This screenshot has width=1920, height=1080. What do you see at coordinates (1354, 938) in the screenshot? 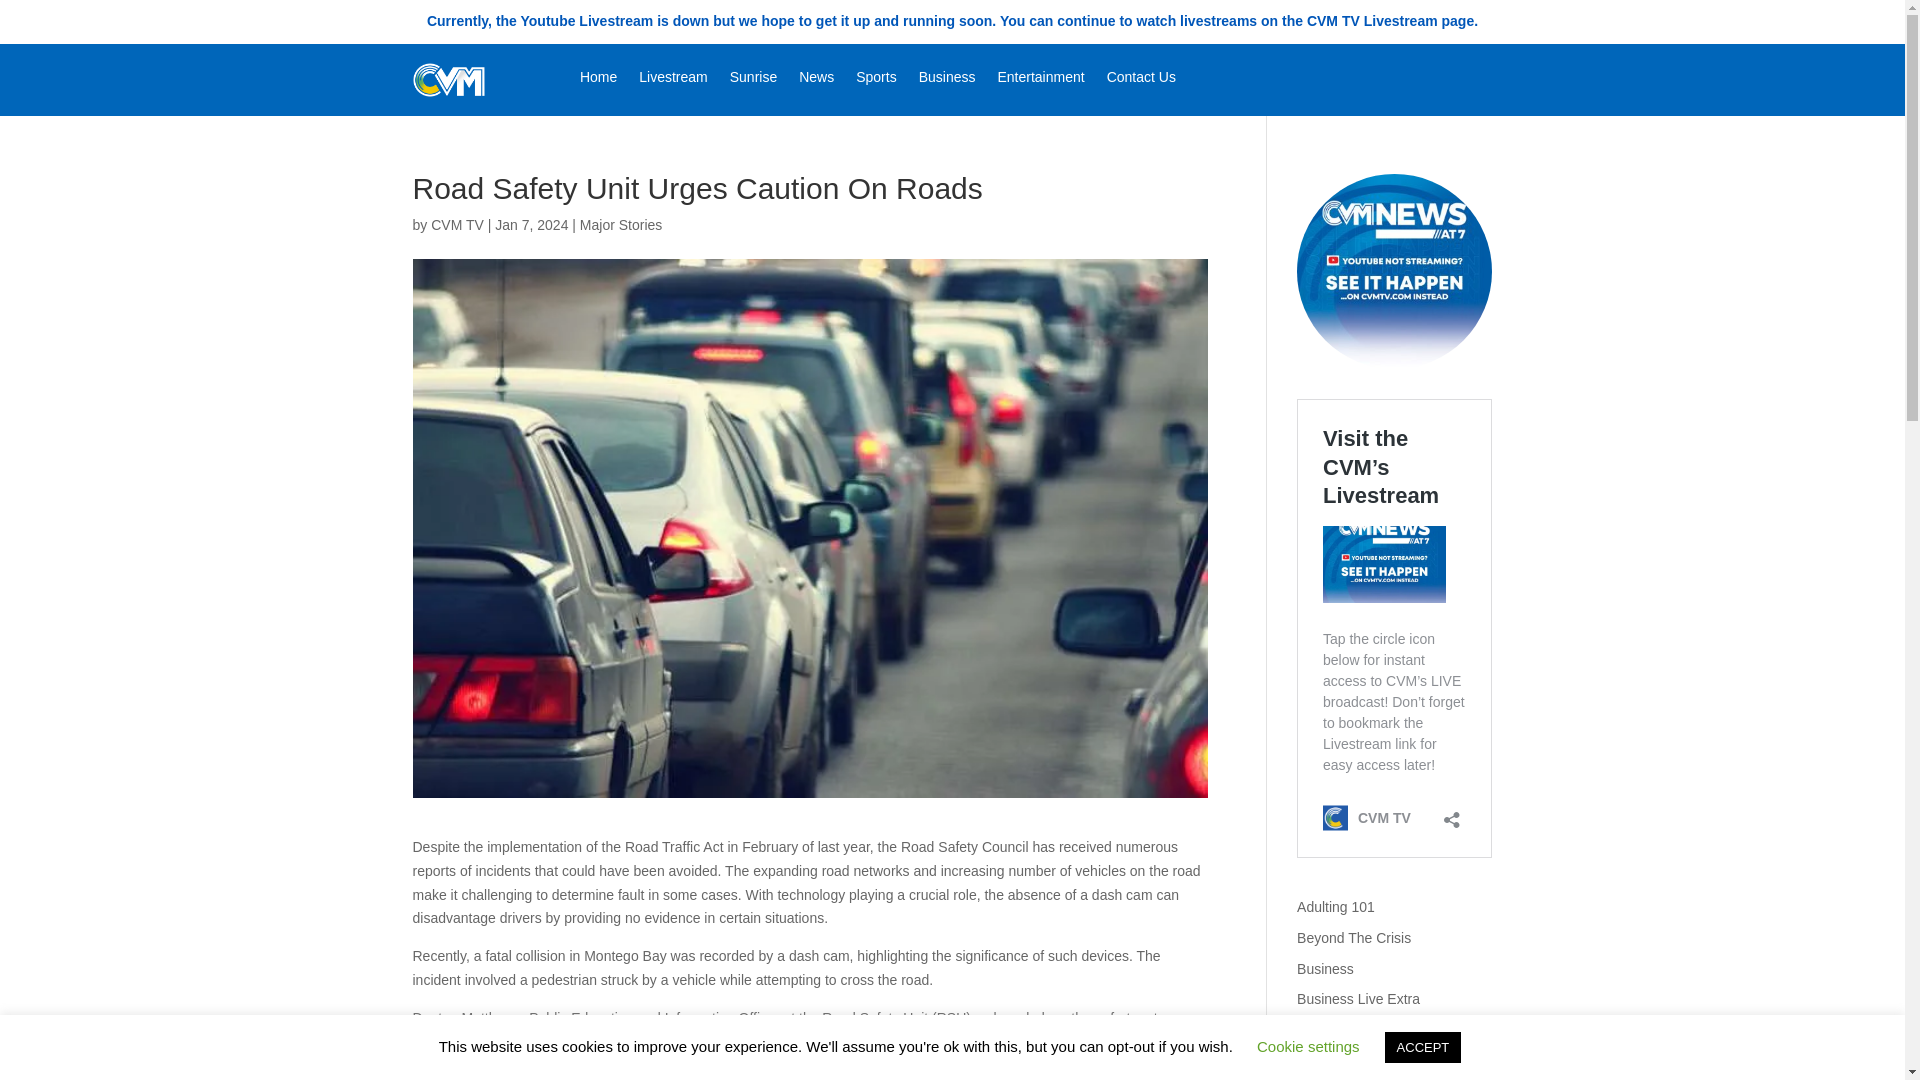
I see `Beyond The Crisis` at bounding box center [1354, 938].